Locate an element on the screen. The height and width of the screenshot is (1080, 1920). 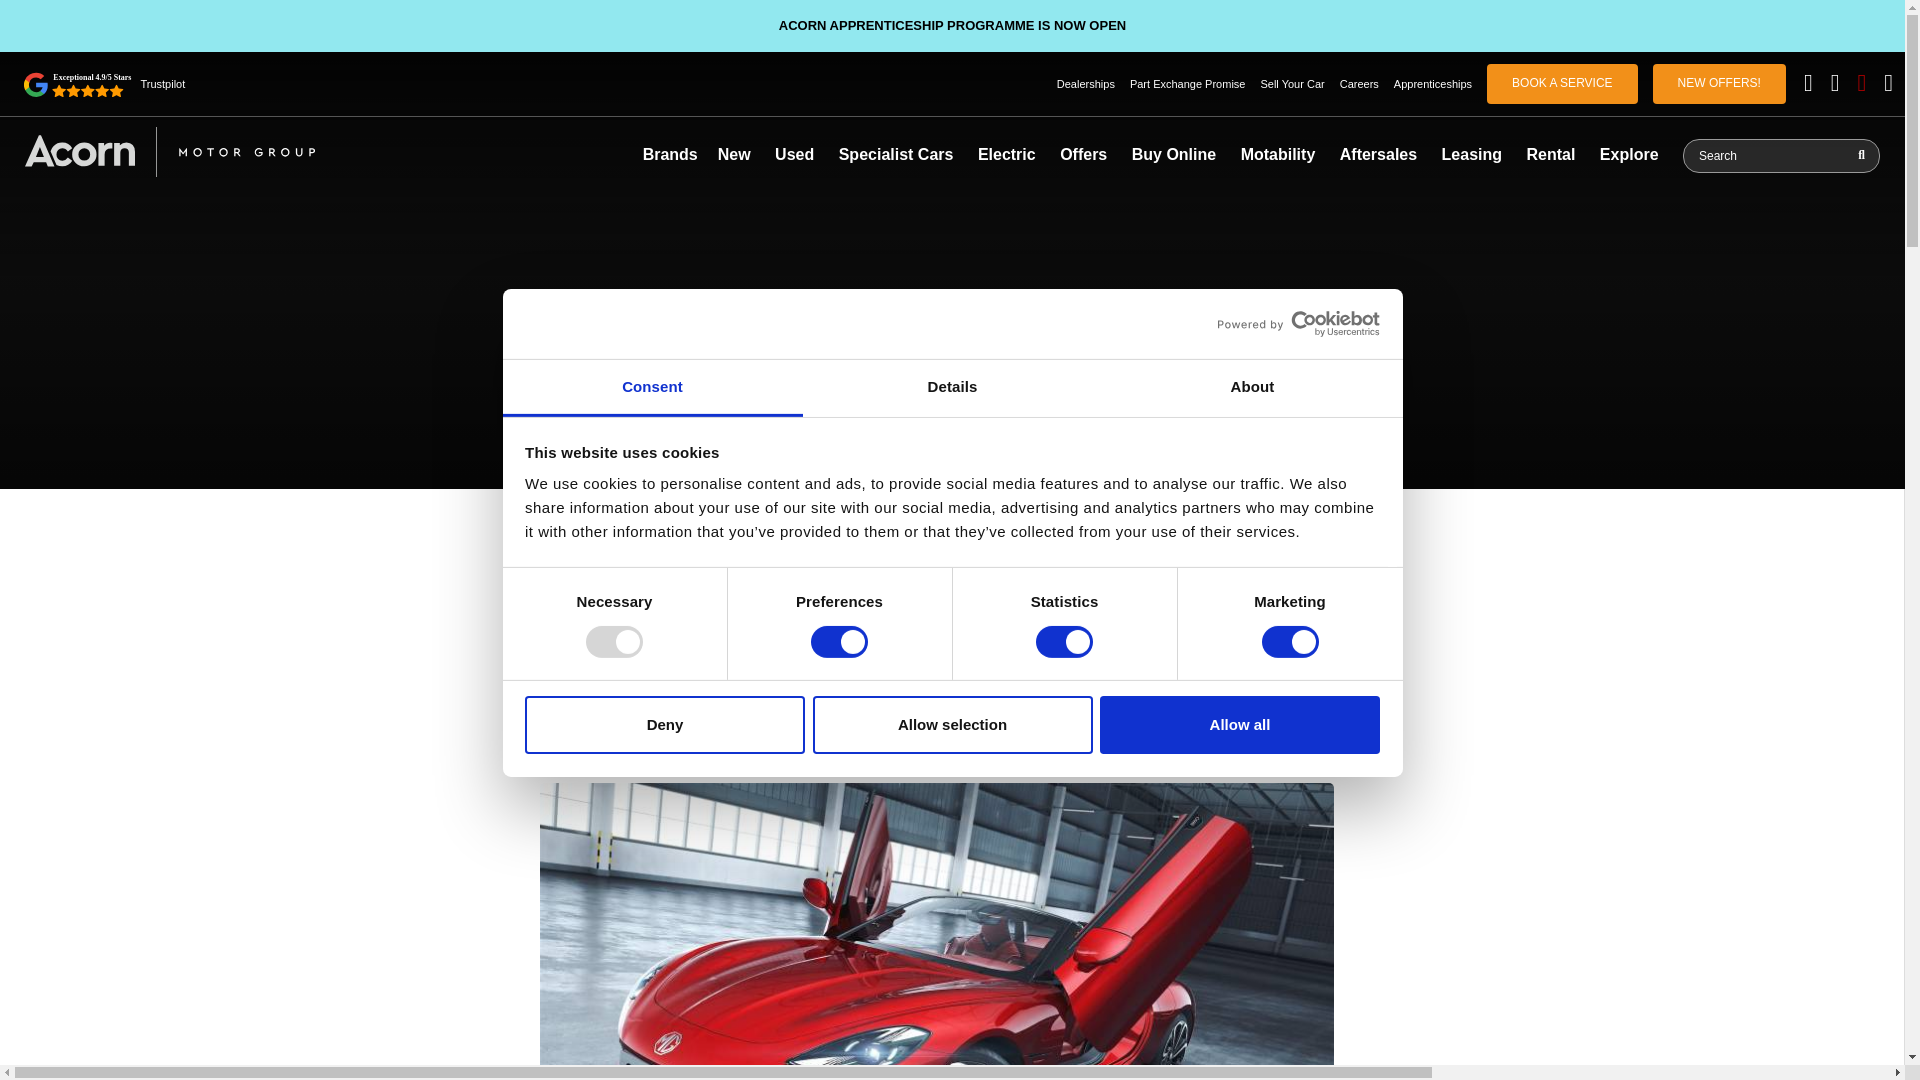
Details is located at coordinates (952, 388).